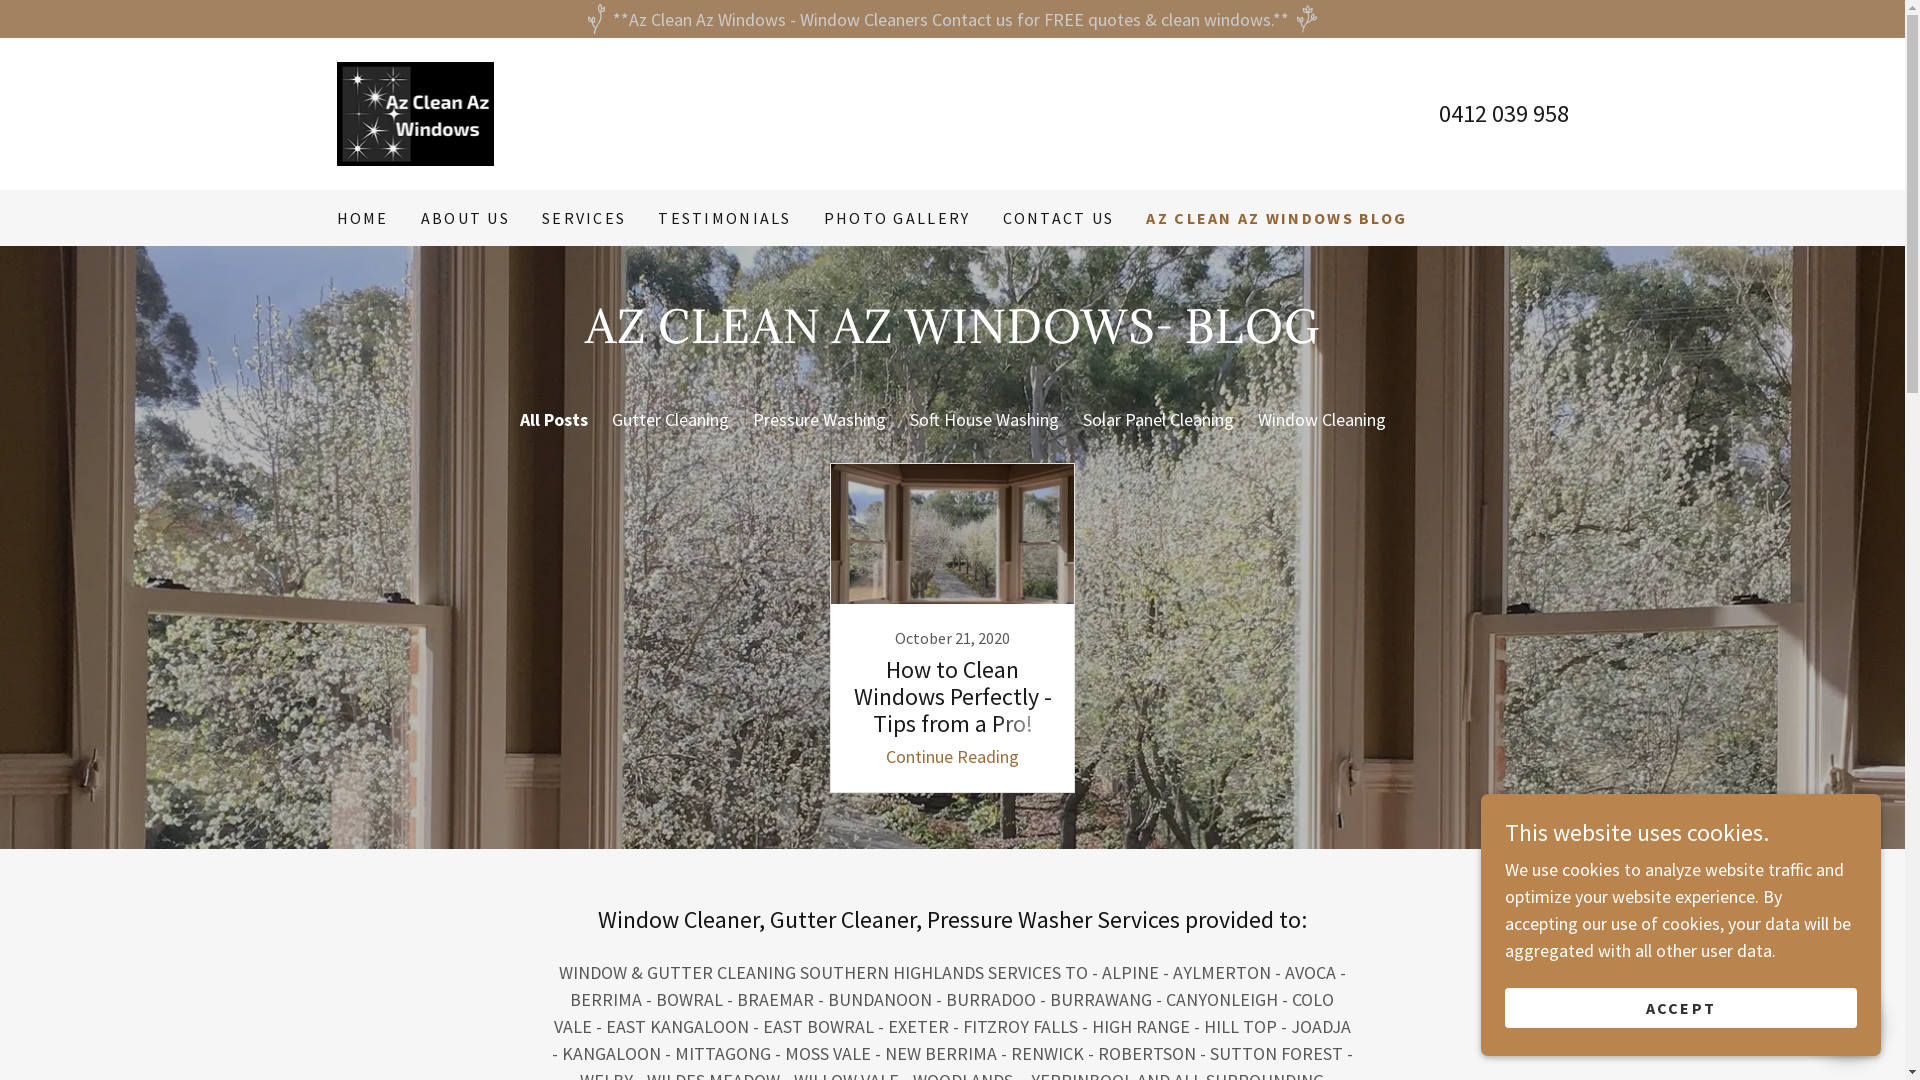  Describe the element at coordinates (466, 218) in the screenshot. I see `ABOUT US` at that location.